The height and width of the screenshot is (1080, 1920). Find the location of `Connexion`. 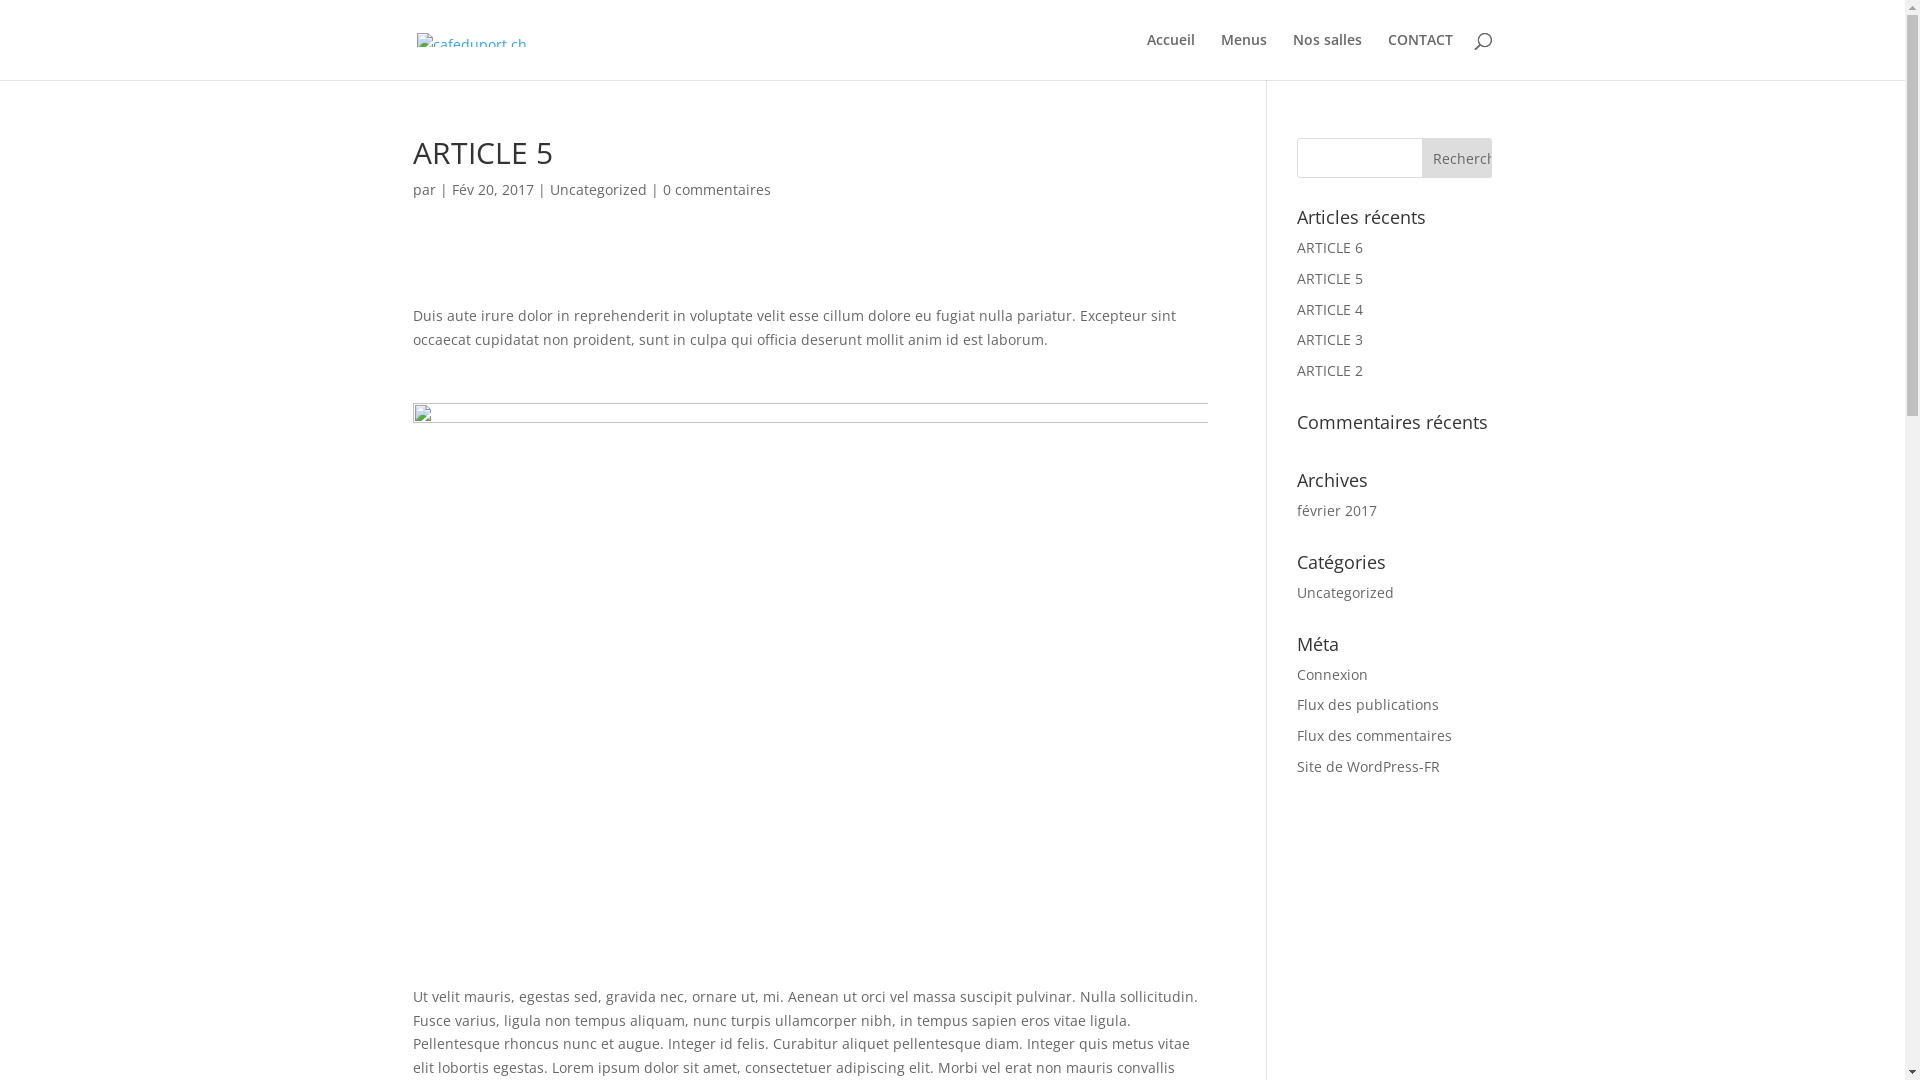

Connexion is located at coordinates (1332, 674).